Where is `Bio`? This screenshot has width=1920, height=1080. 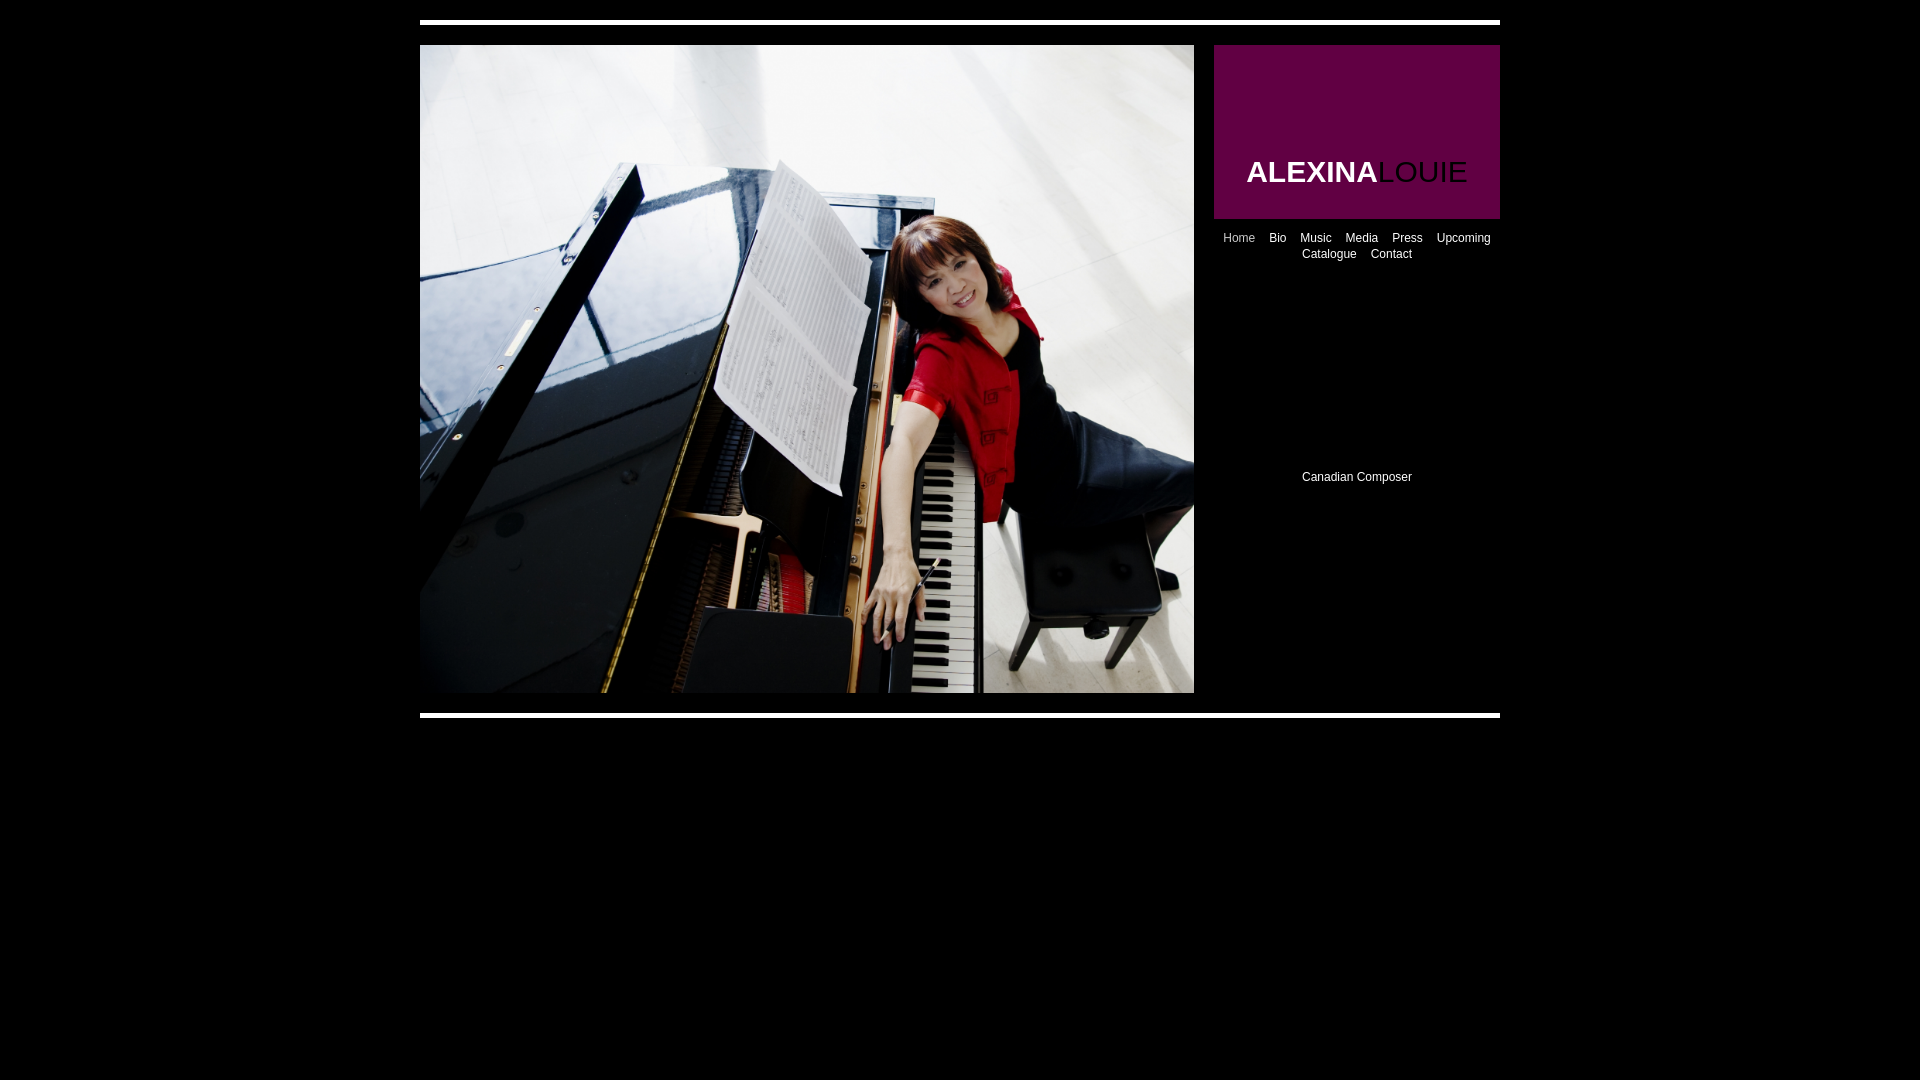 Bio is located at coordinates (1278, 238).